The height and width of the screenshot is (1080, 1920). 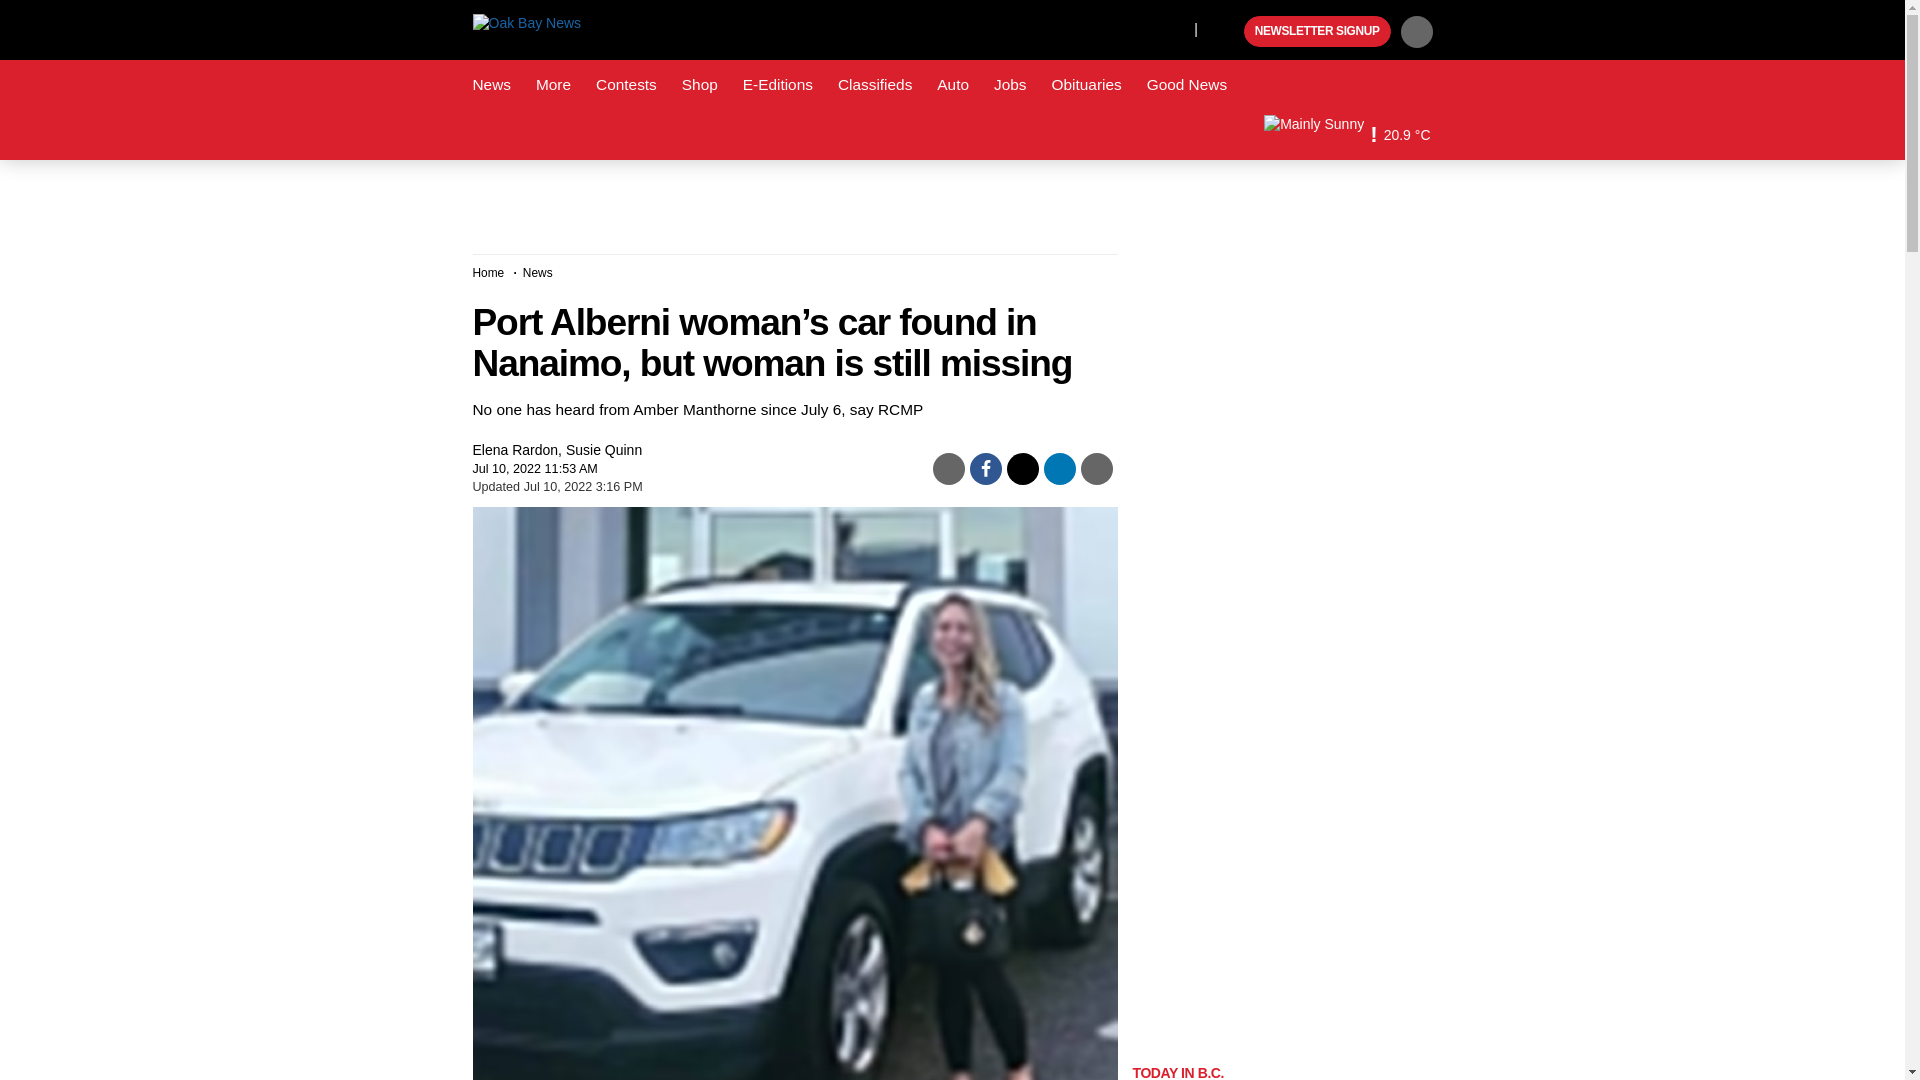 I want to click on Play, so click(x=1226, y=32).